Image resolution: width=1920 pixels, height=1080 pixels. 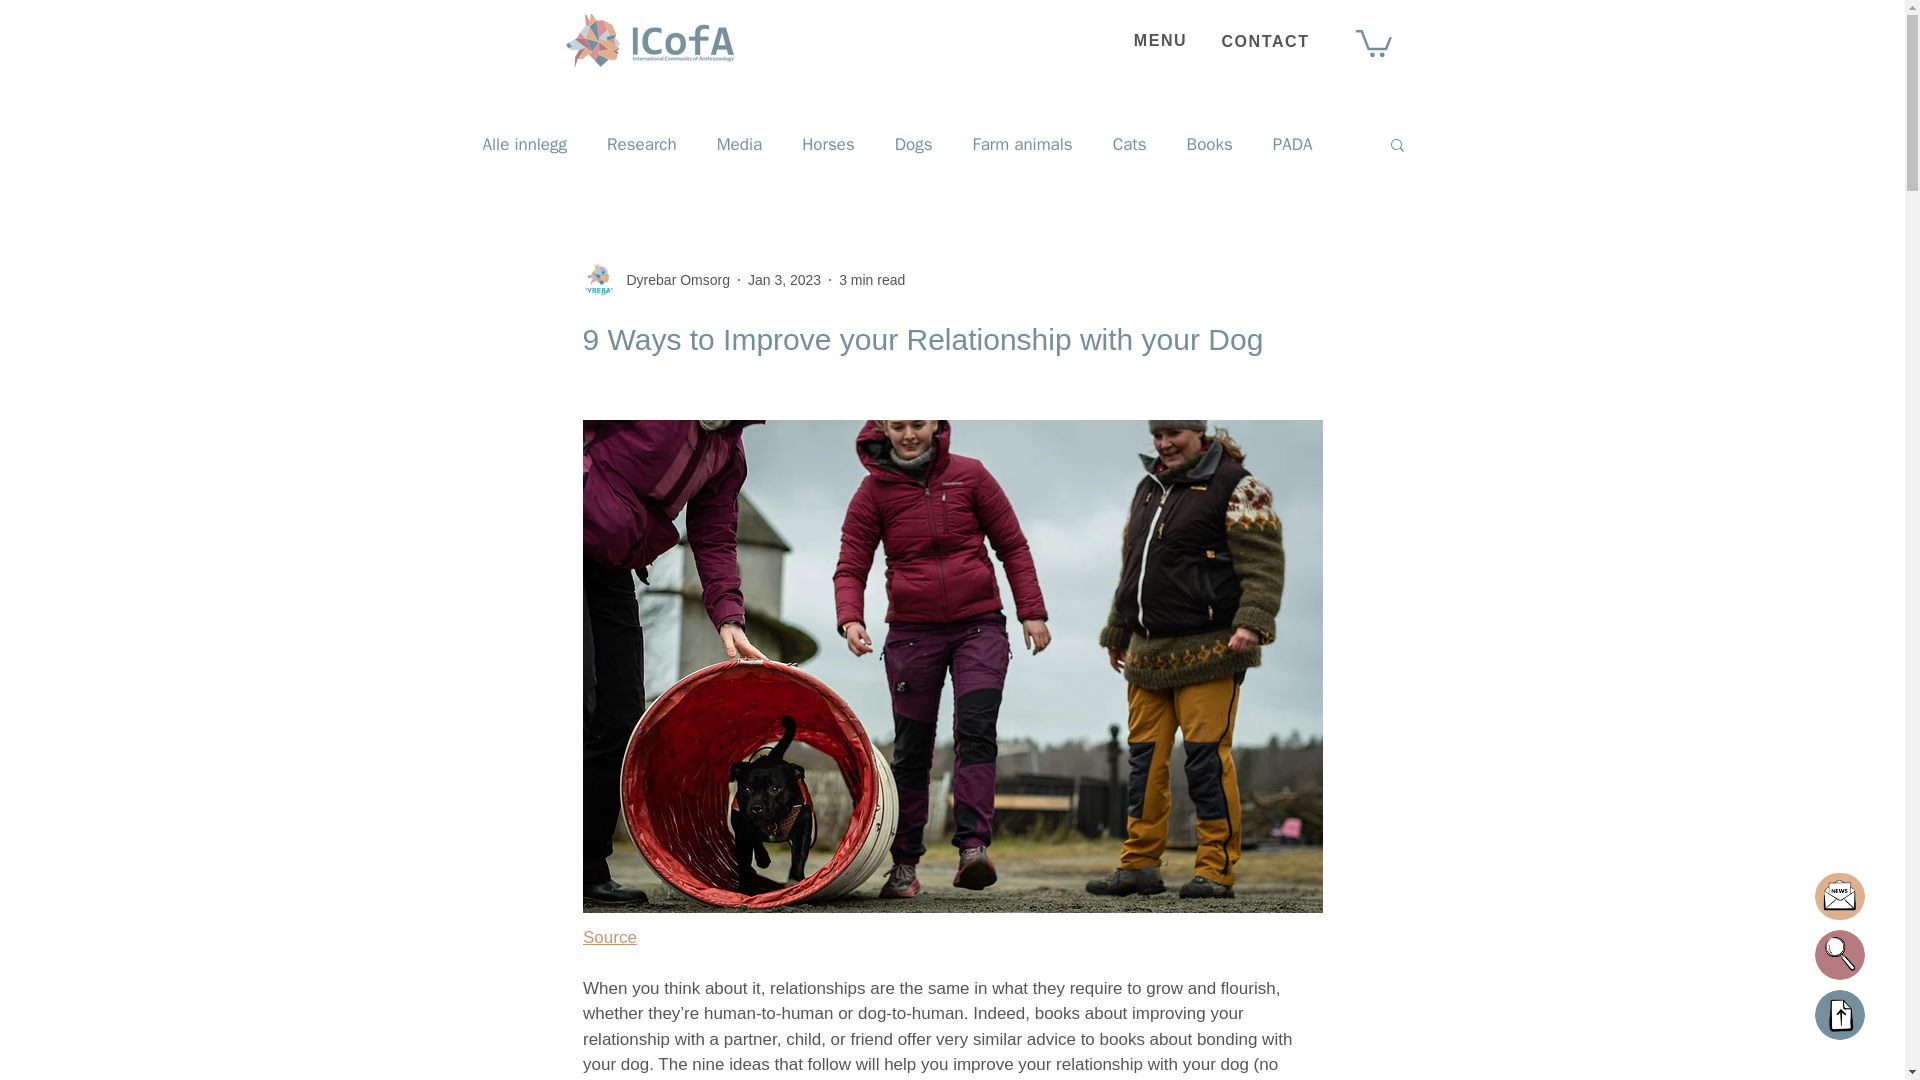 I want to click on Media, so click(x=739, y=144).